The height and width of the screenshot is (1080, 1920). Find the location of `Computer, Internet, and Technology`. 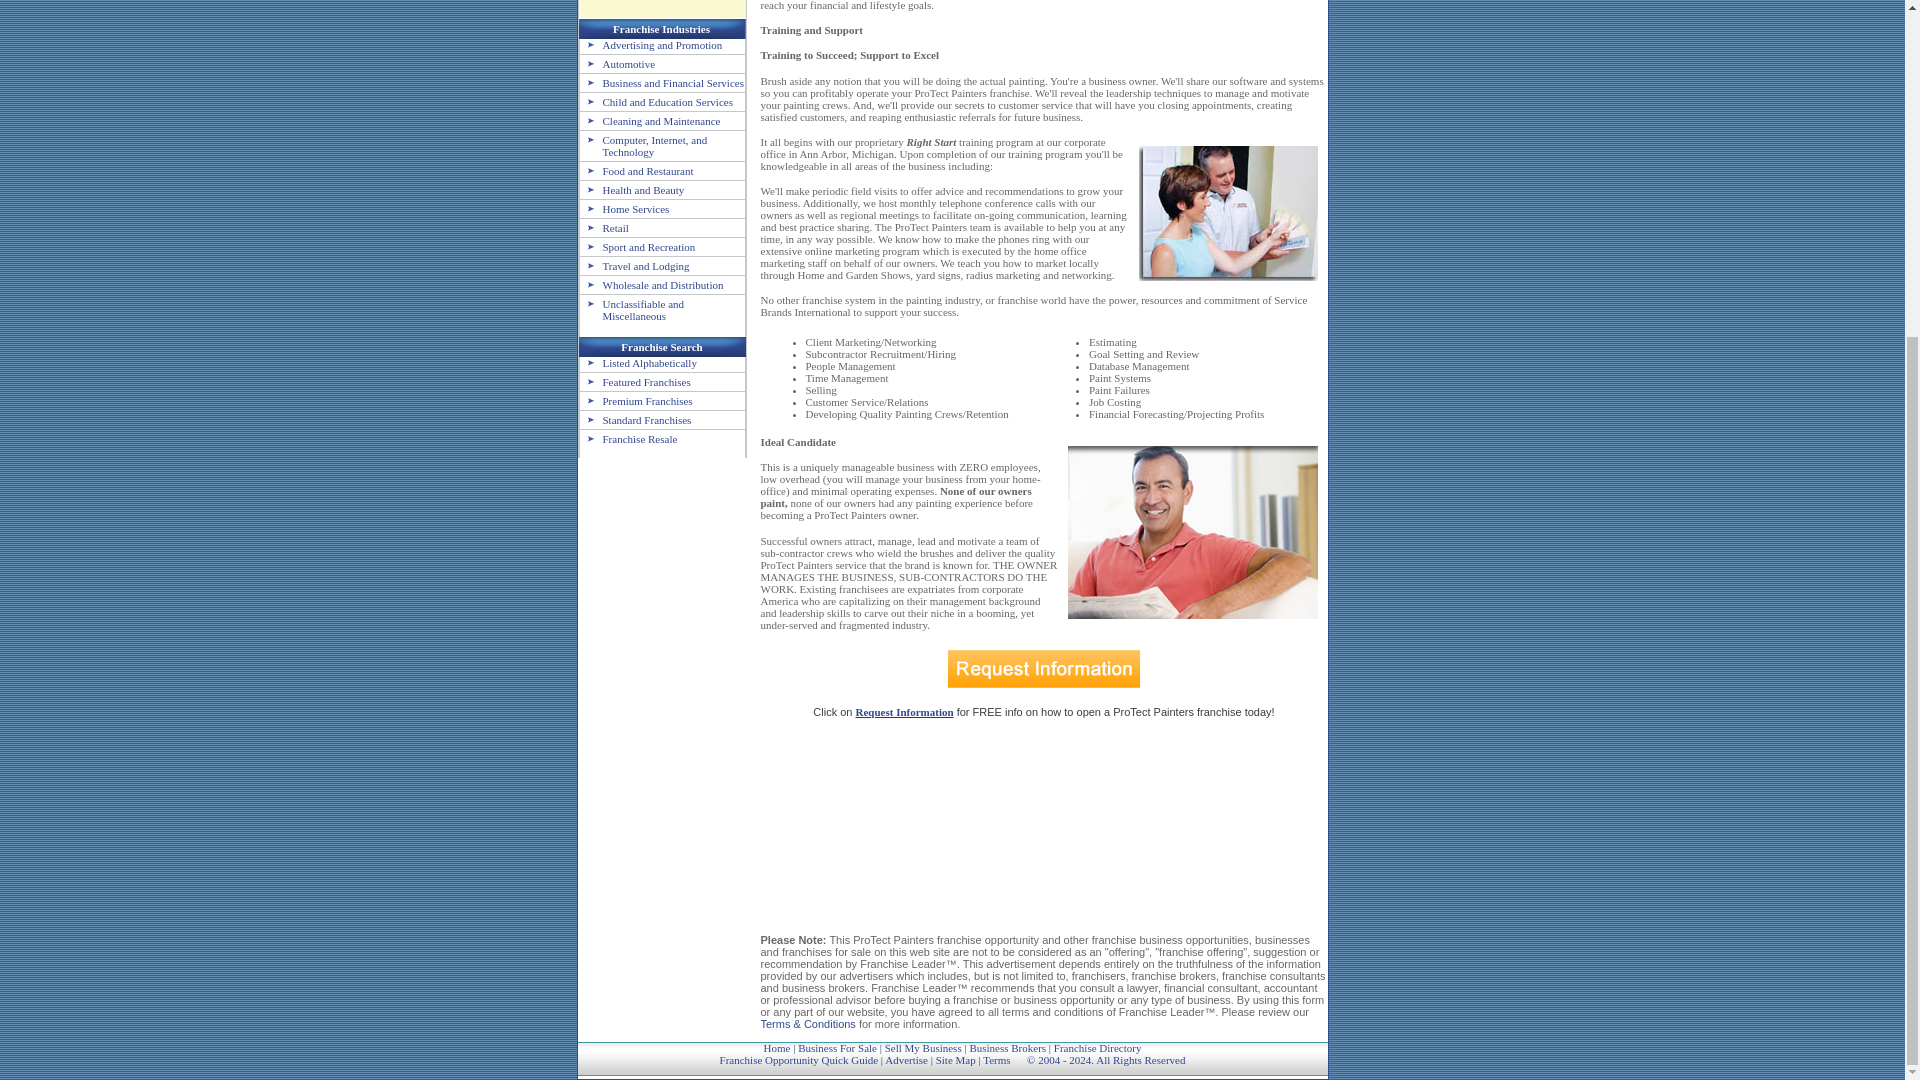

Computer, Internet, and Technology is located at coordinates (644, 145).